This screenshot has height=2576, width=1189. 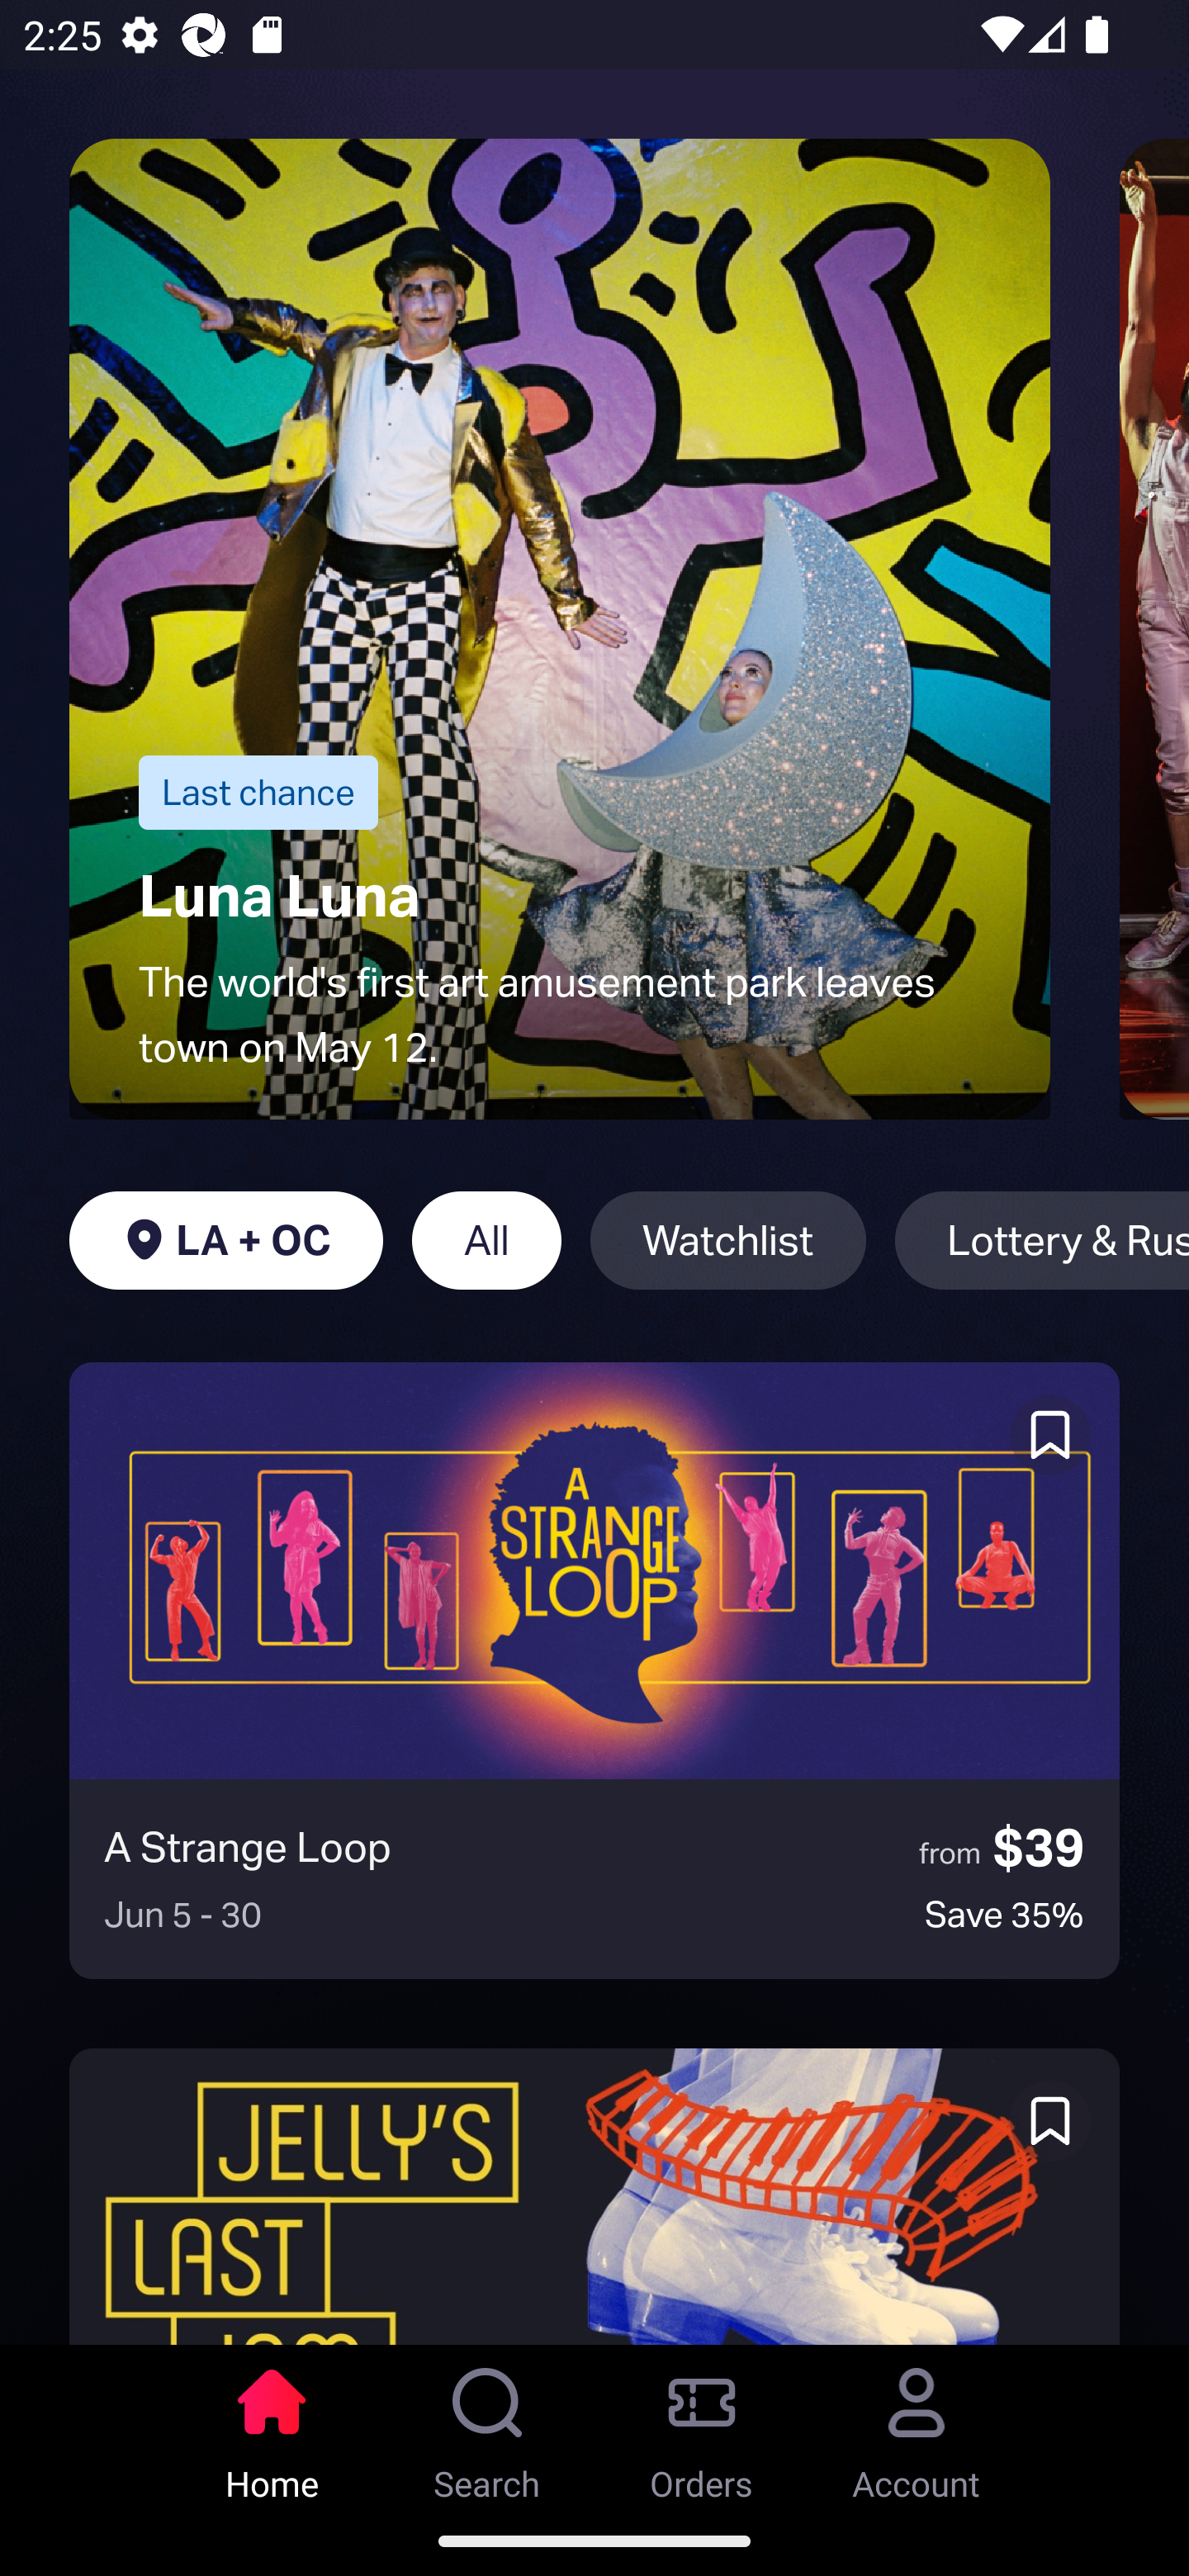 What do you see at coordinates (702, 2425) in the screenshot?
I see `Orders` at bounding box center [702, 2425].